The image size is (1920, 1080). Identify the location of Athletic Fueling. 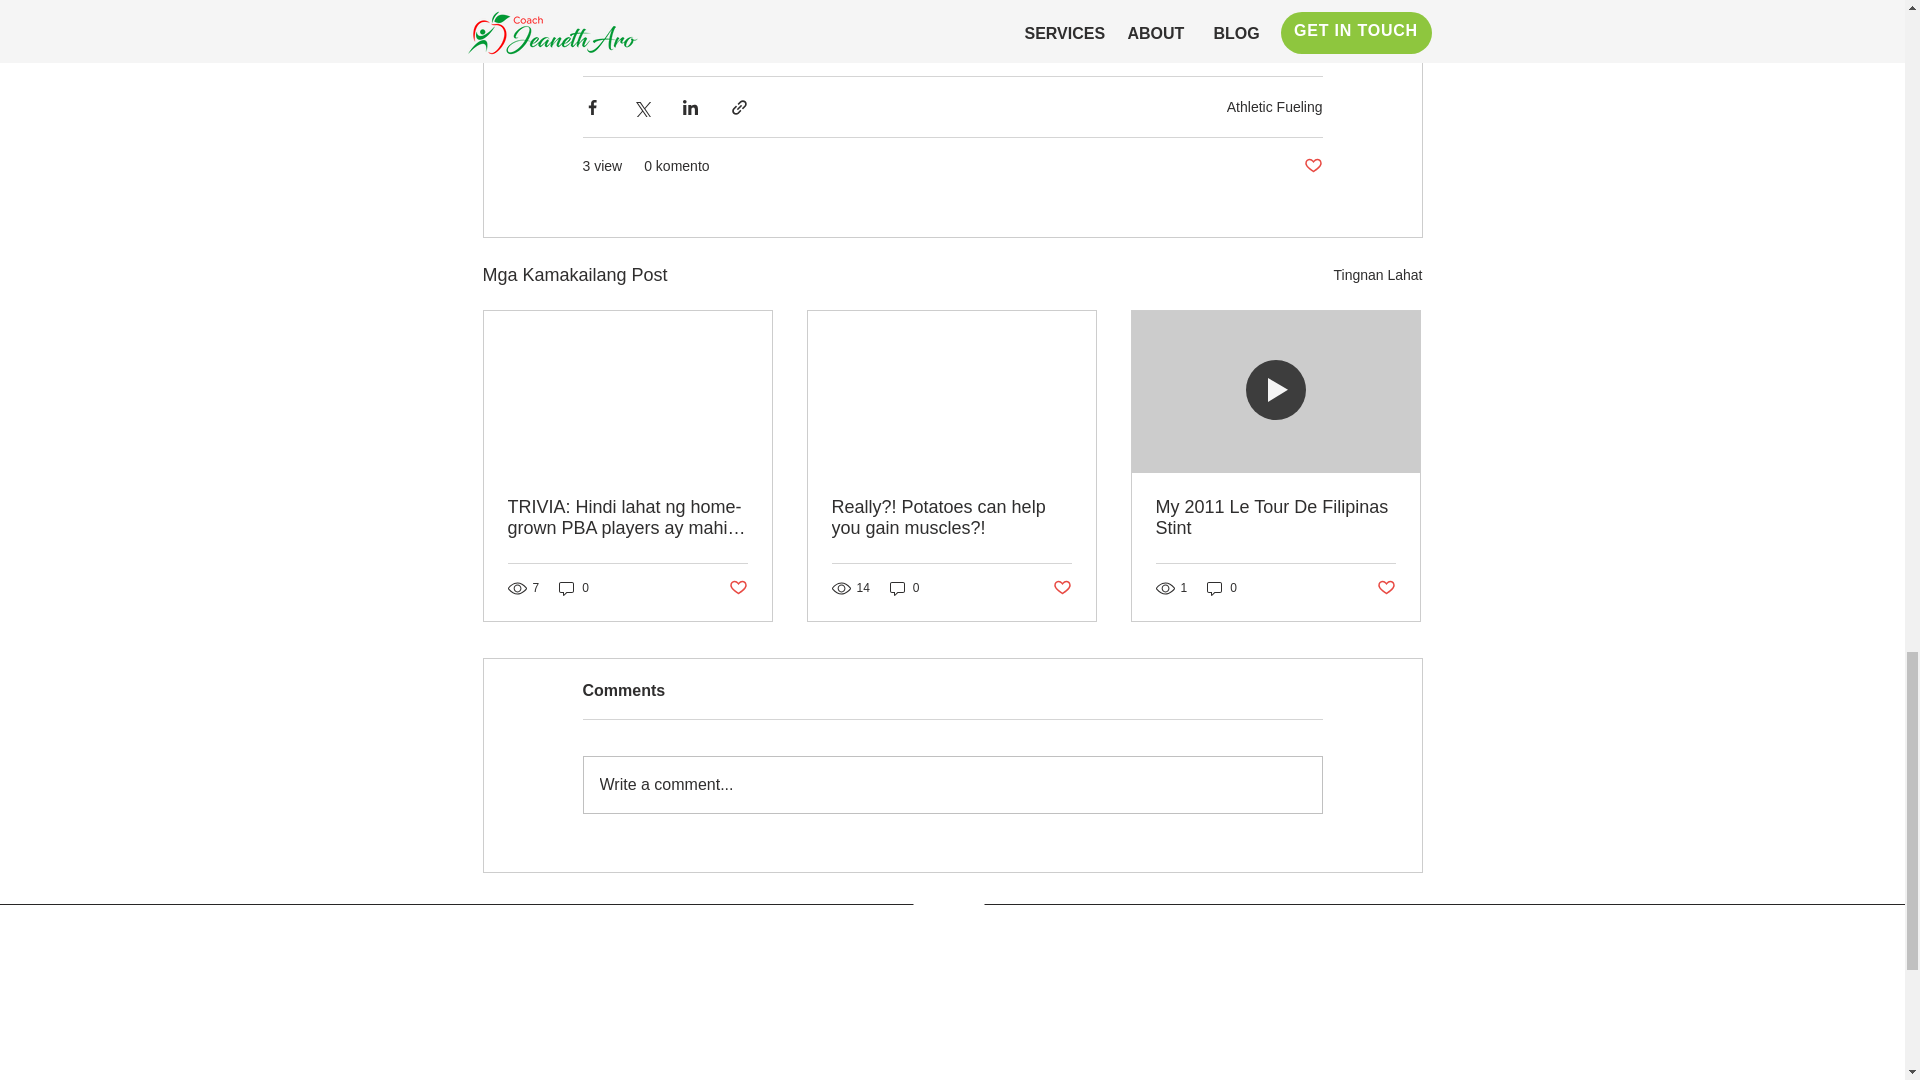
(1274, 106).